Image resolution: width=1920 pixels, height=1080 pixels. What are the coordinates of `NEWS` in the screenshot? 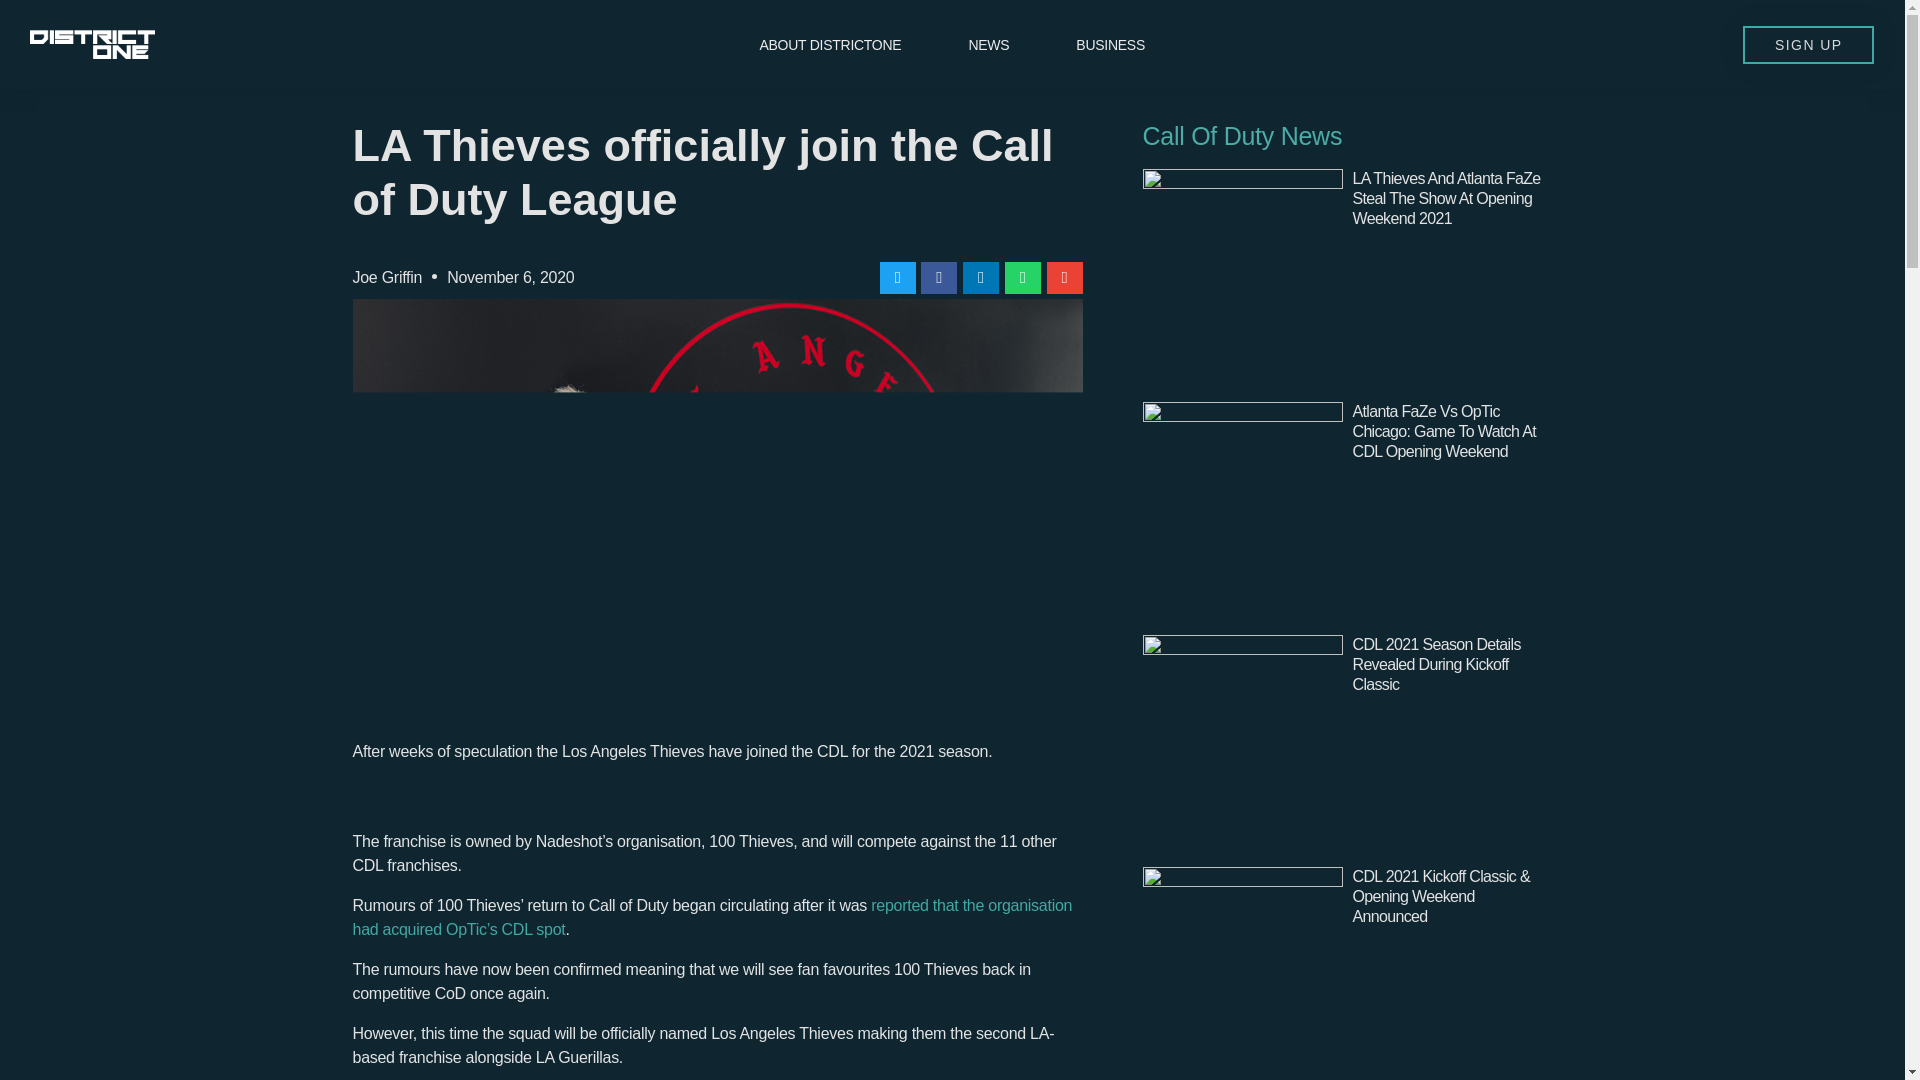 It's located at (988, 44).